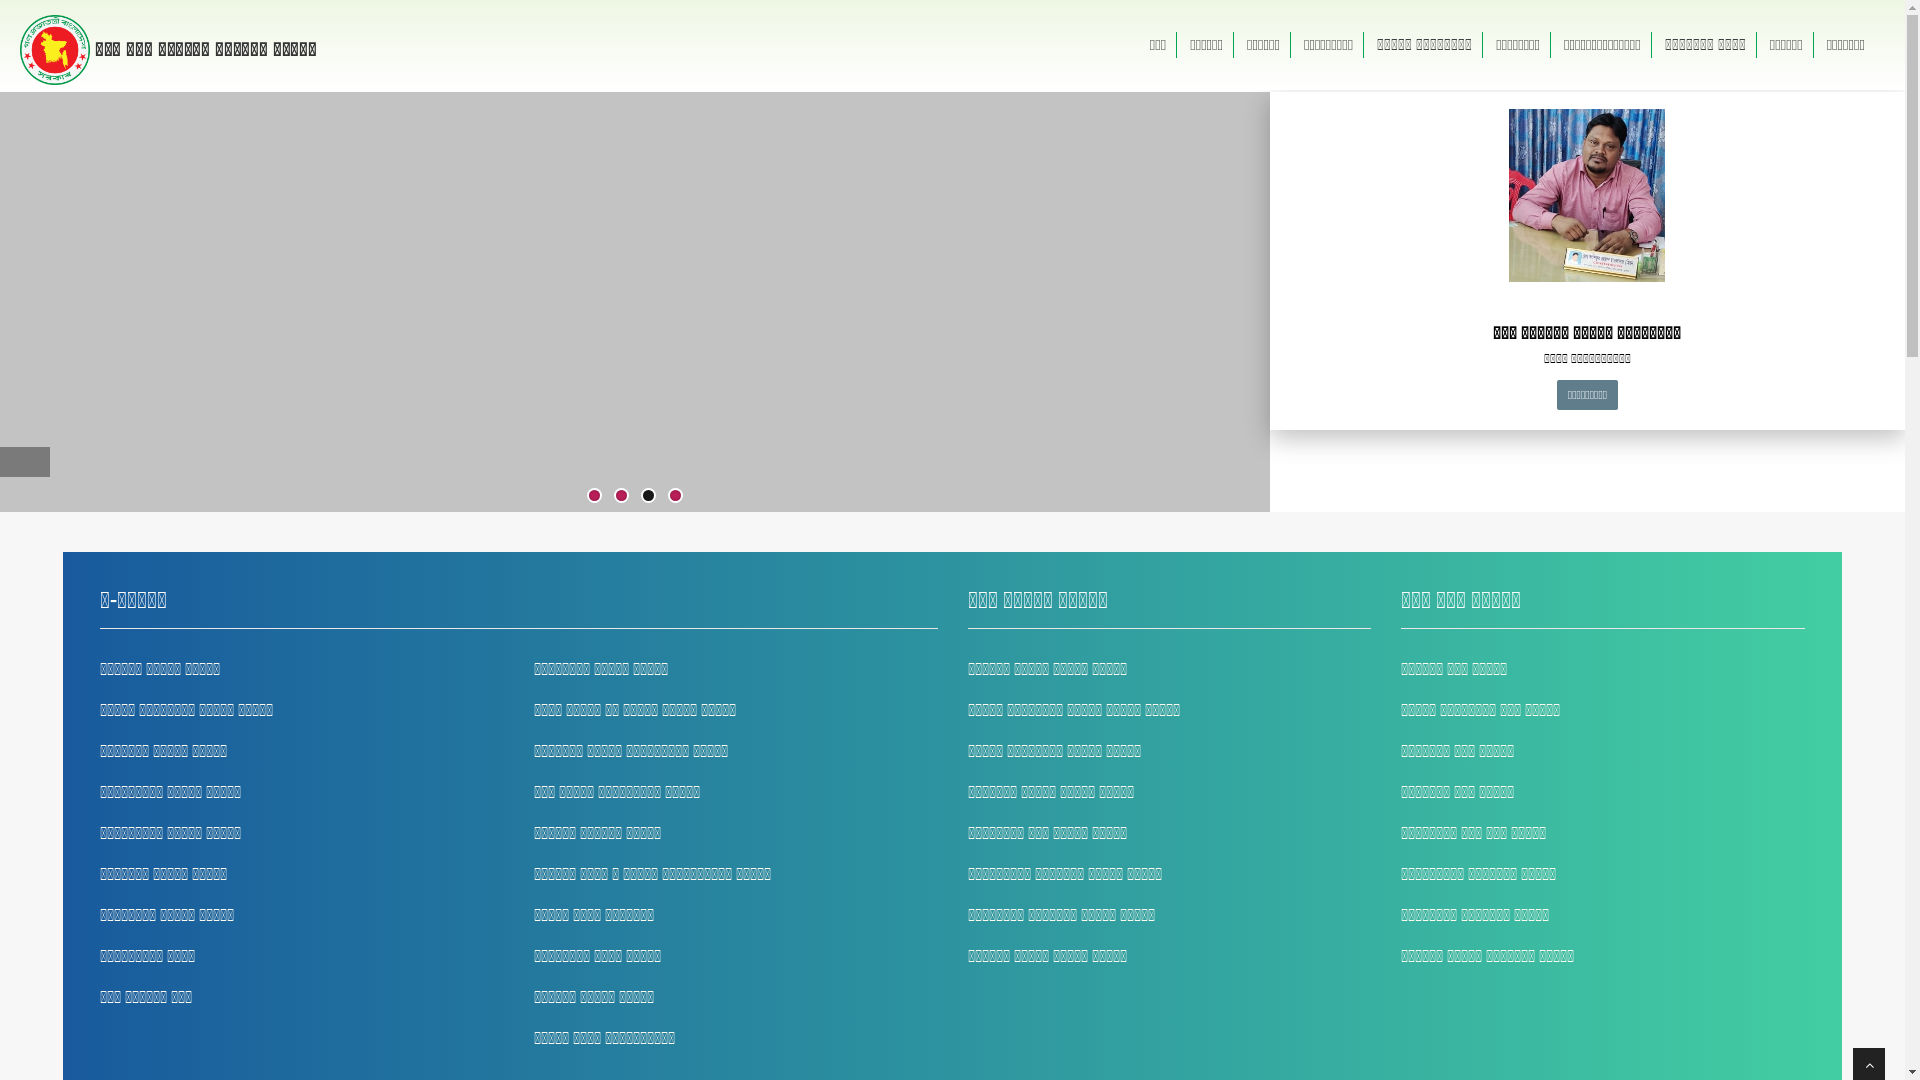  I want to click on 2, so click(622, 496).